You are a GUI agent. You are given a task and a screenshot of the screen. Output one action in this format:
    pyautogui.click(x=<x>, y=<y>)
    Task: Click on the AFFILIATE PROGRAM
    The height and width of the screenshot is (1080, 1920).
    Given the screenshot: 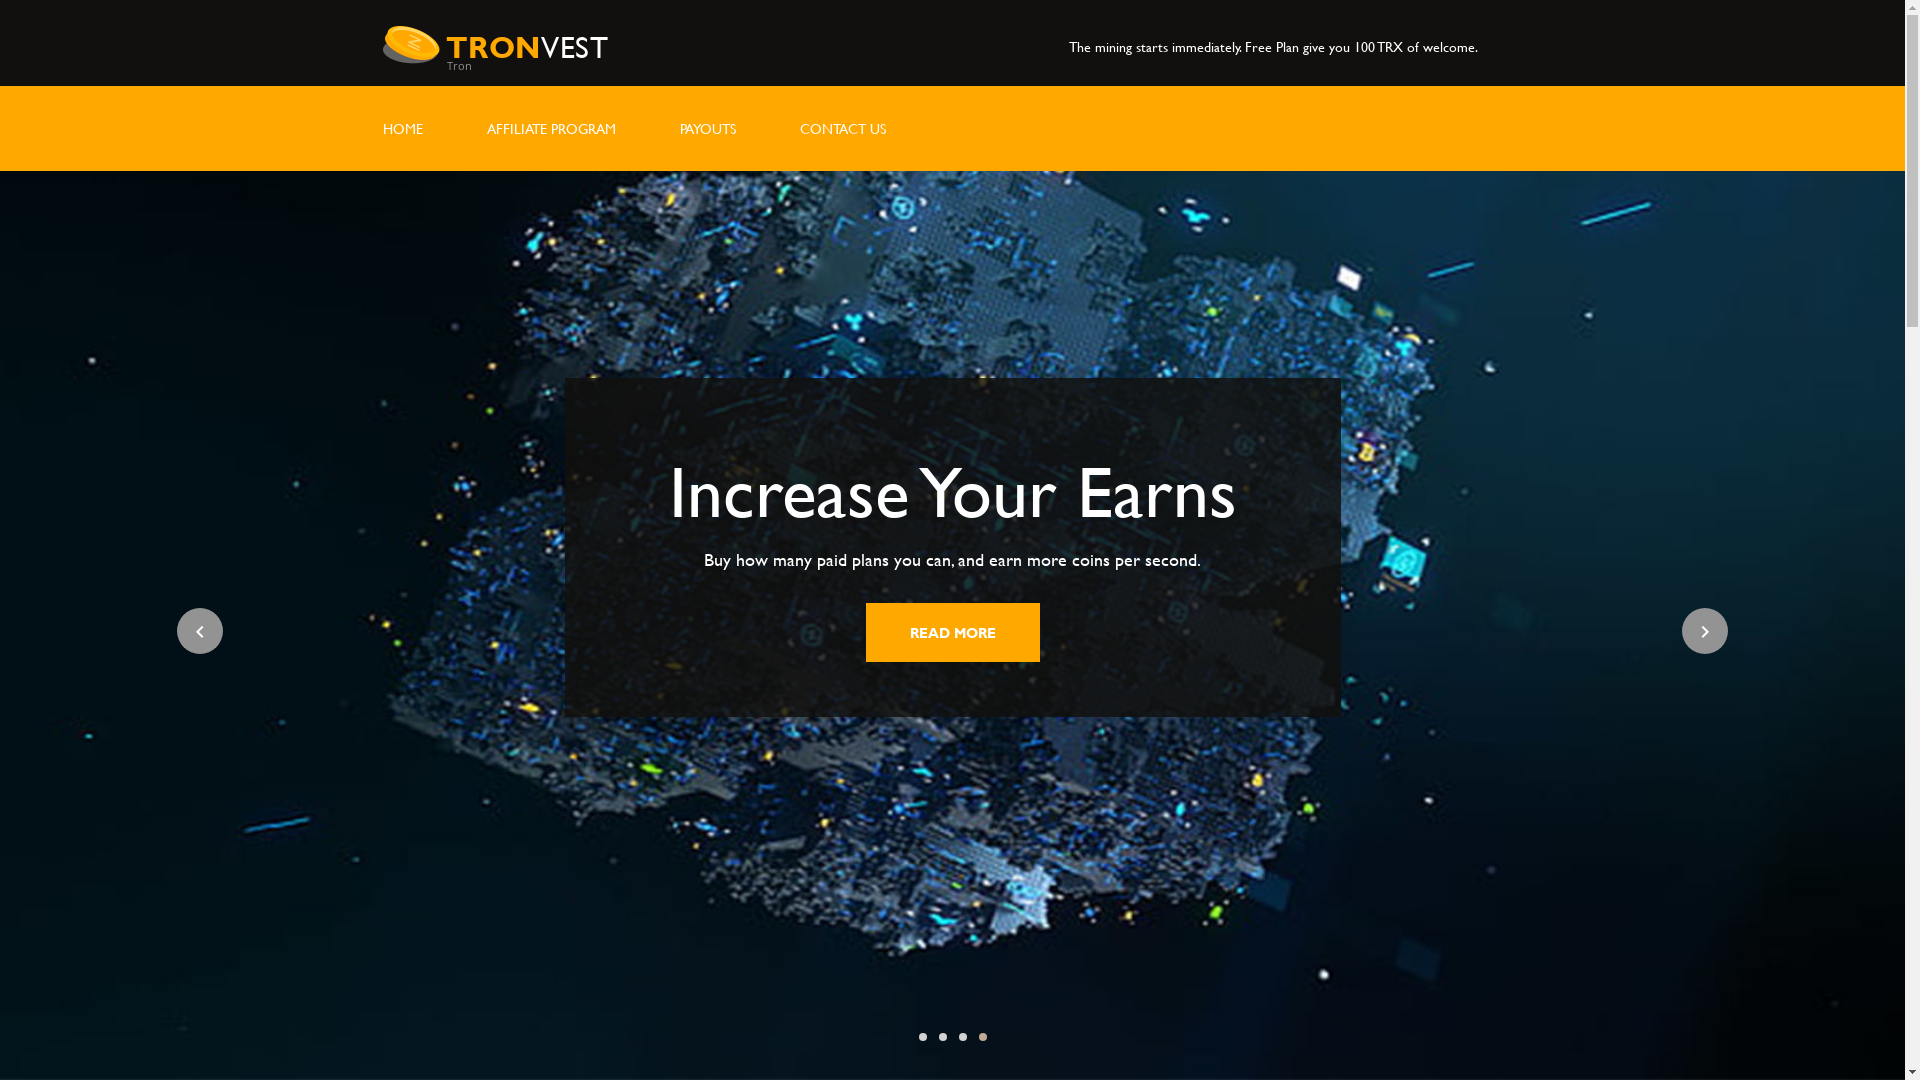 What is the action you would take?
    pyautogui.click(x=550, y=128)
    